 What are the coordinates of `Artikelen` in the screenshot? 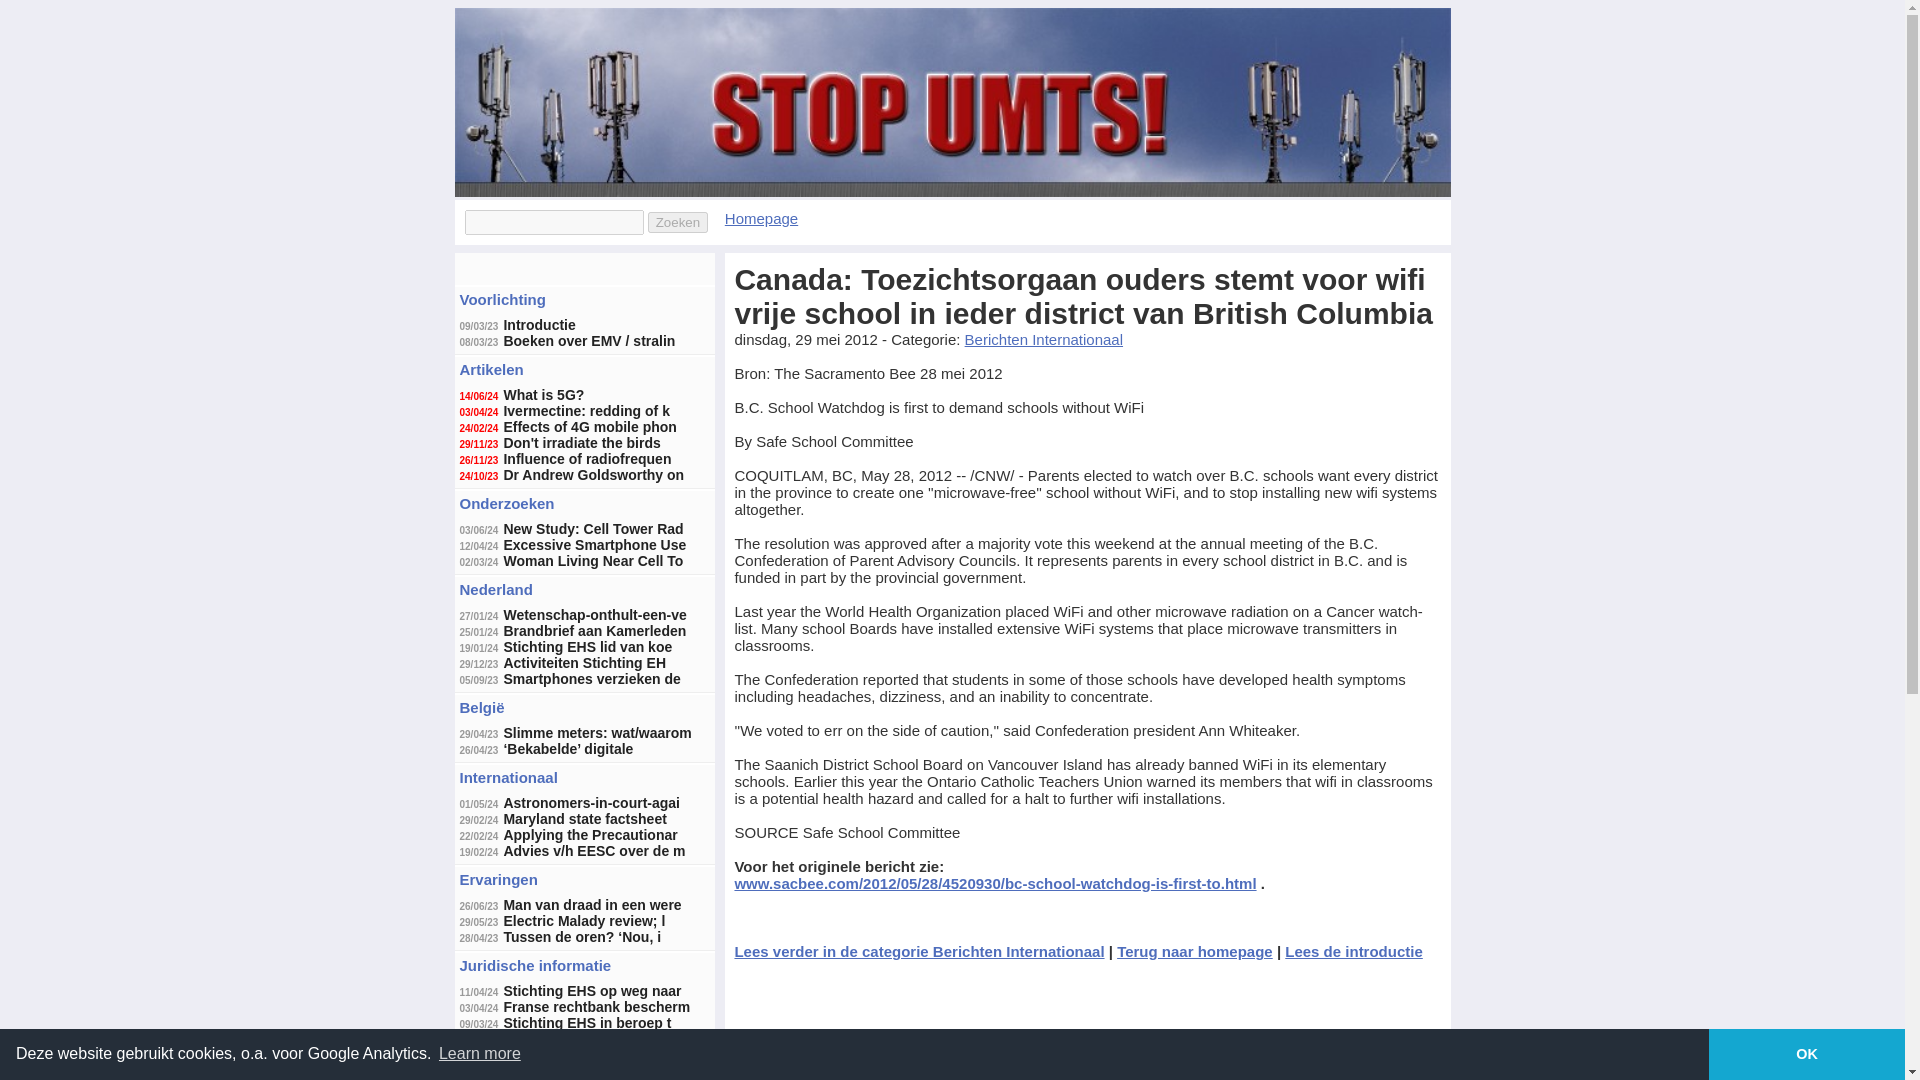 It's located at (492, 369).